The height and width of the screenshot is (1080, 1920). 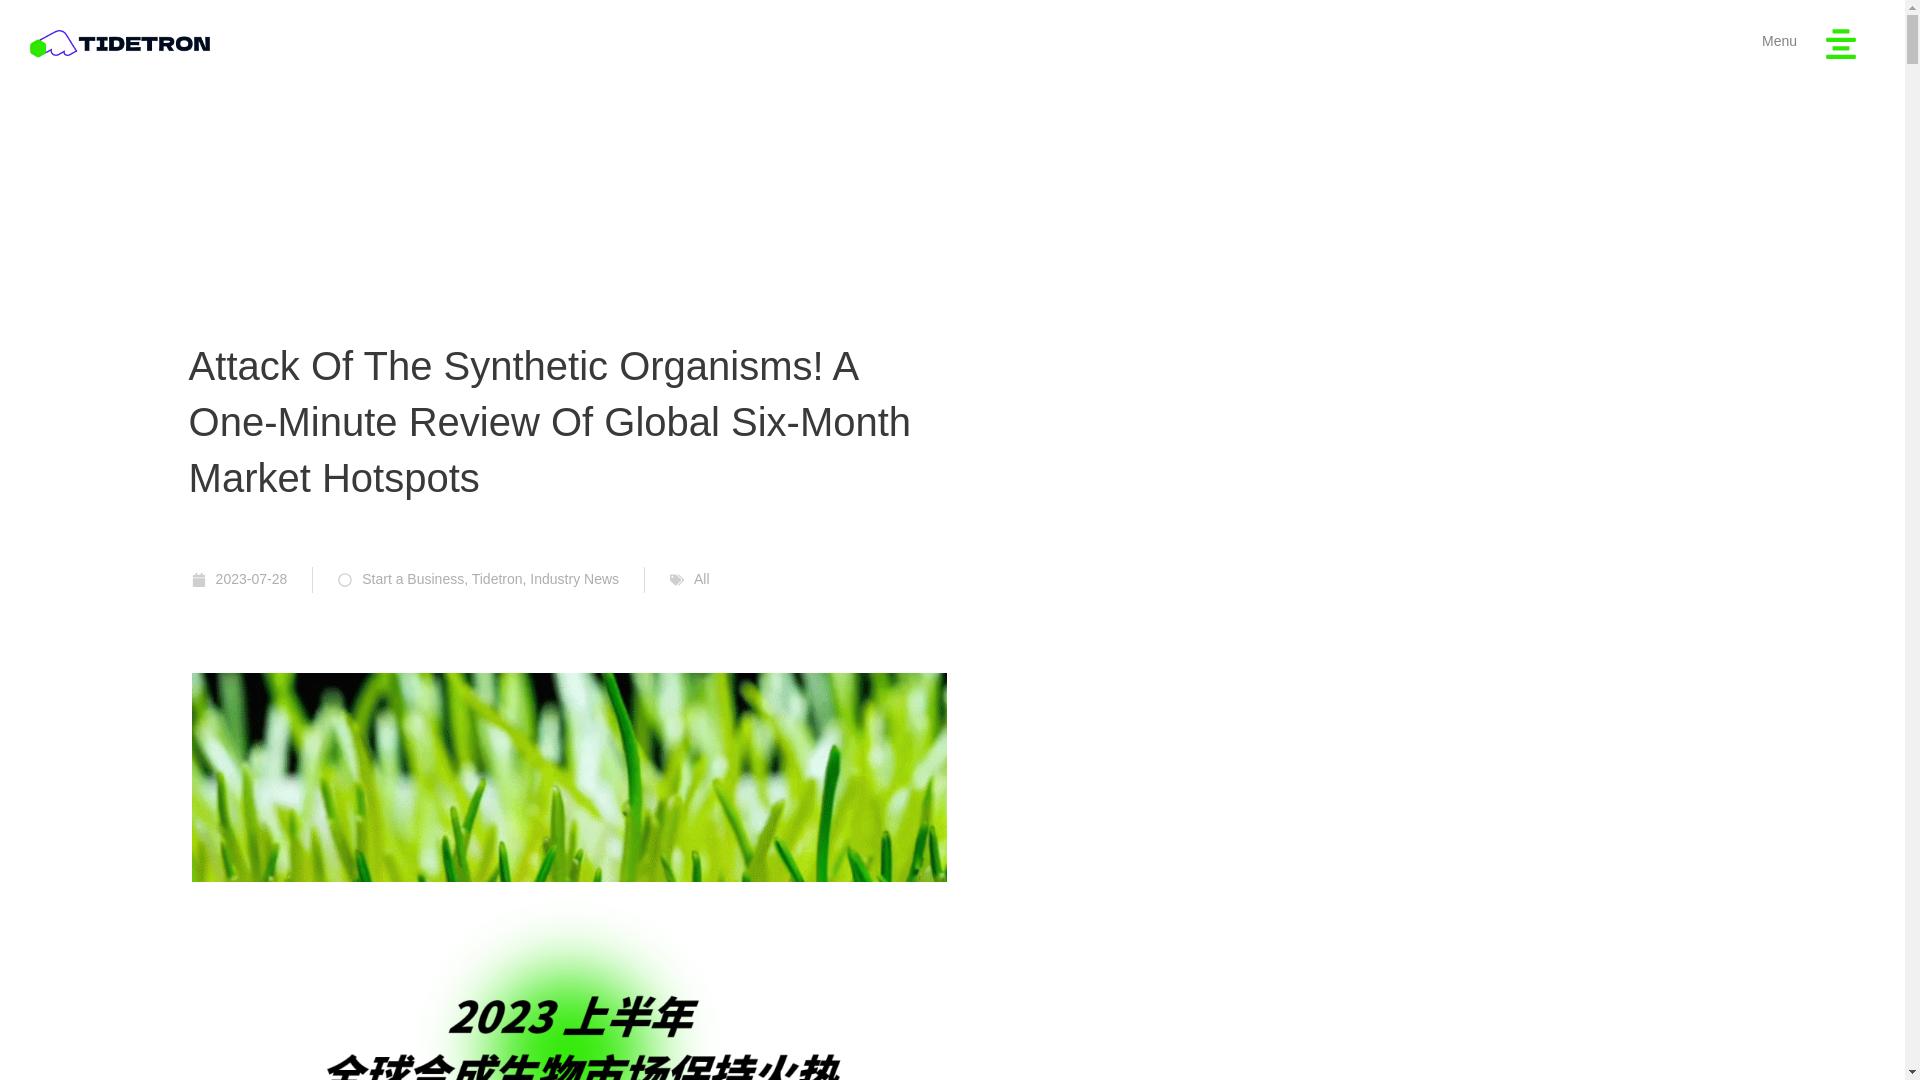 I want to click on All, so click(x=702, y=579).